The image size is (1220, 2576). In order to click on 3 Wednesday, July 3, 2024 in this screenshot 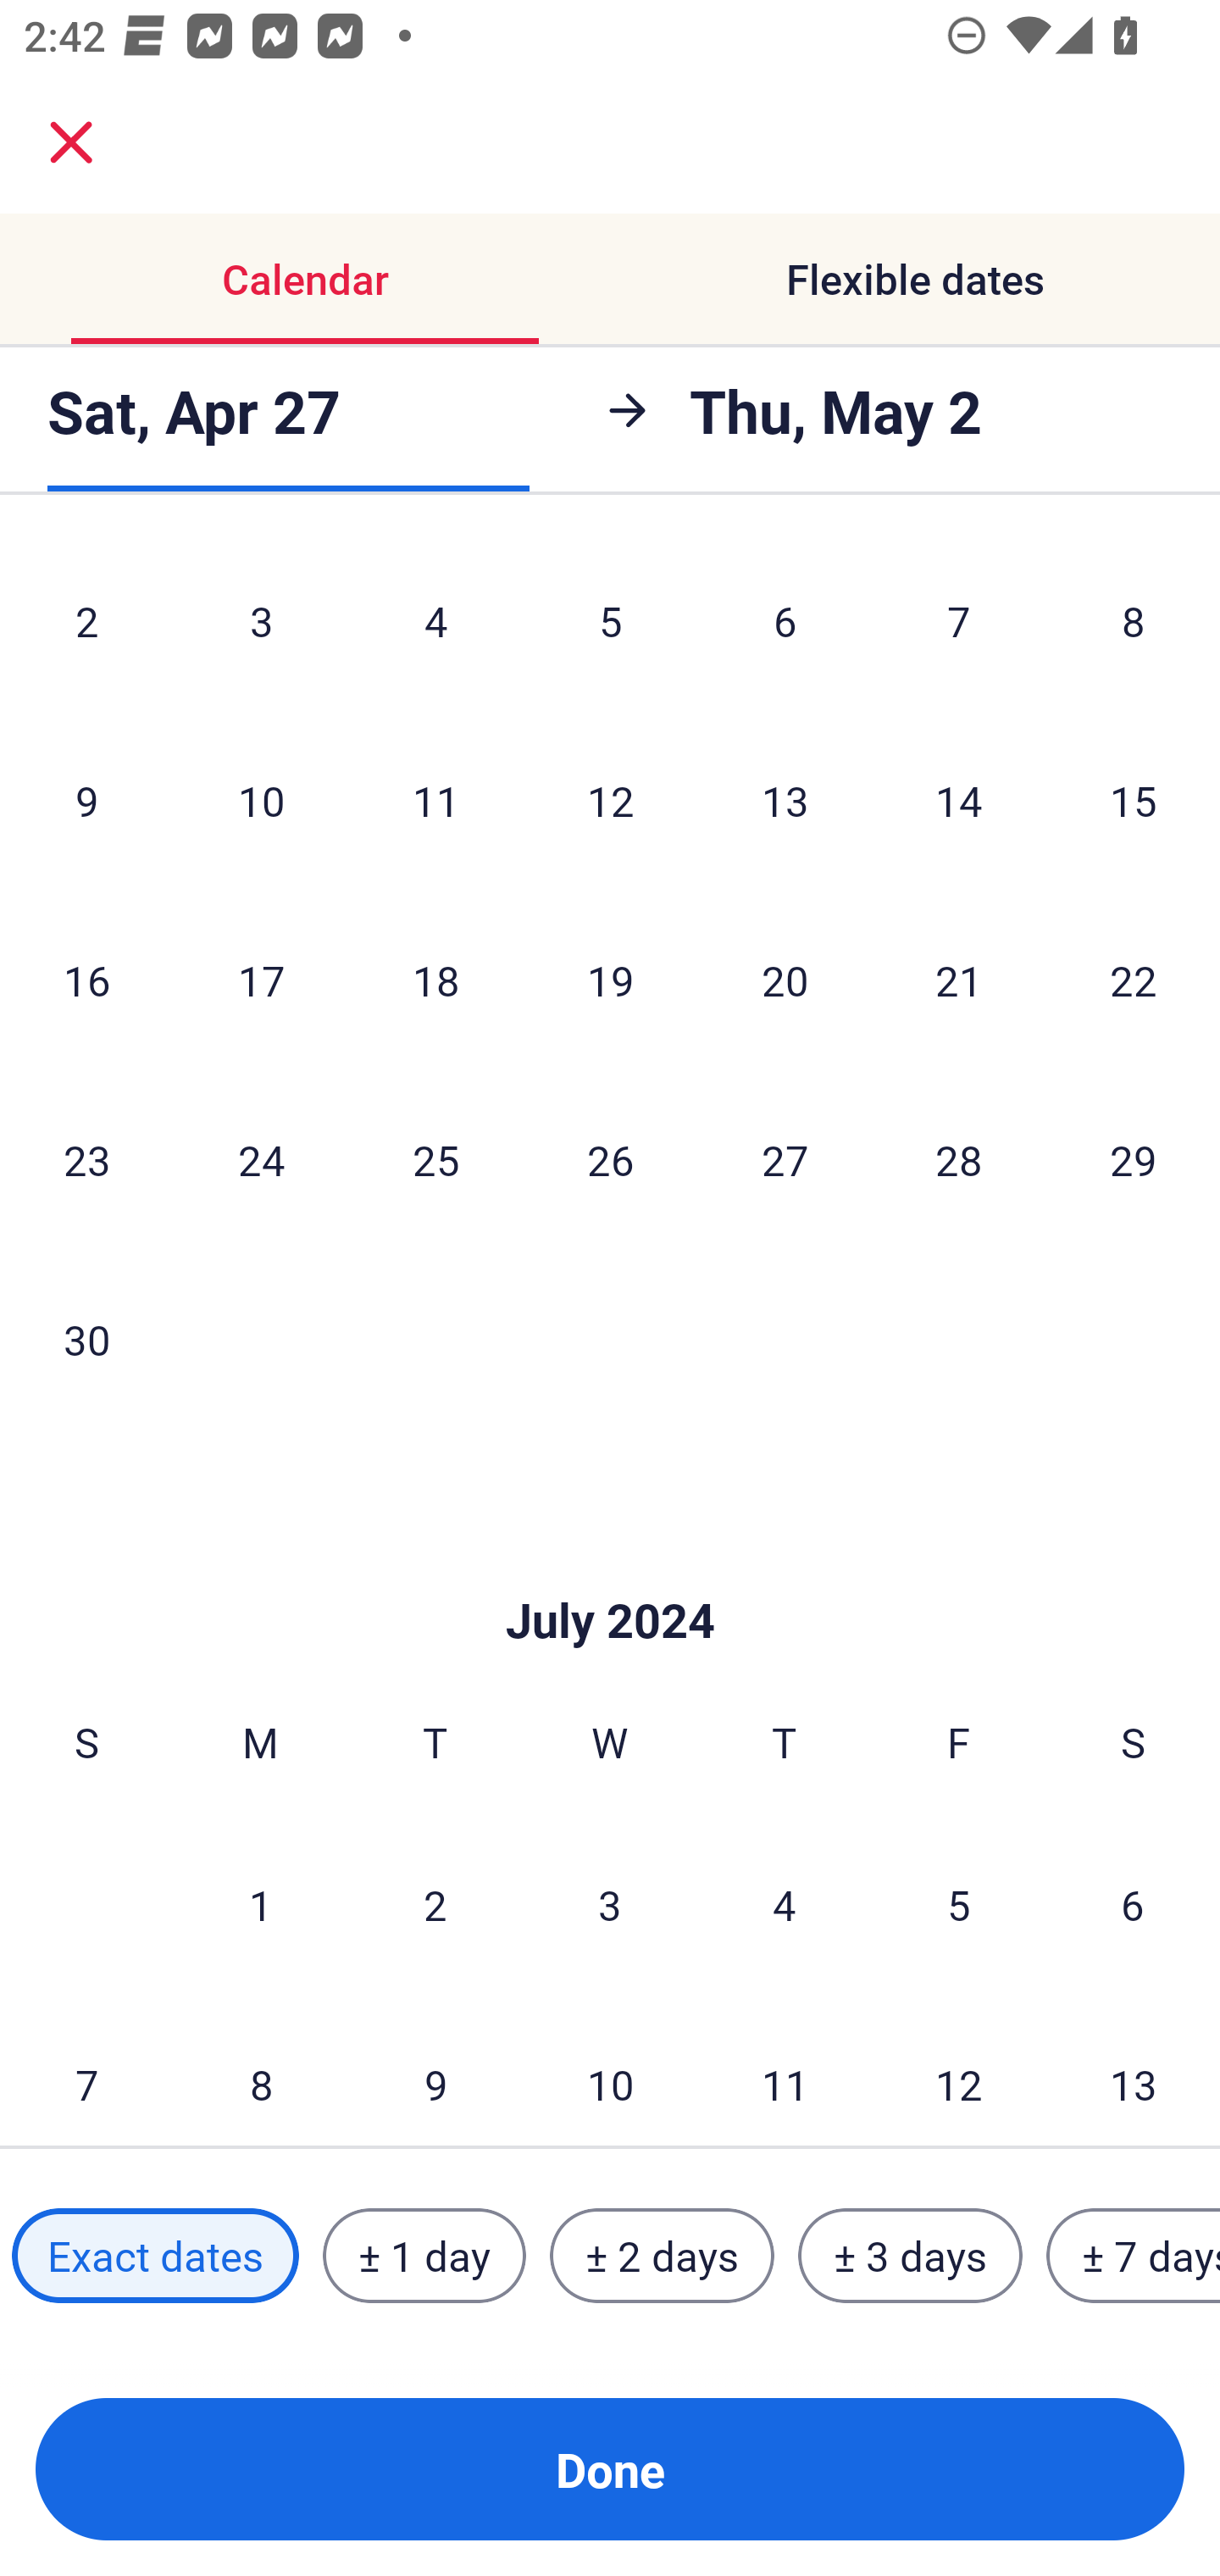, I will do `click(610, 1905)`.